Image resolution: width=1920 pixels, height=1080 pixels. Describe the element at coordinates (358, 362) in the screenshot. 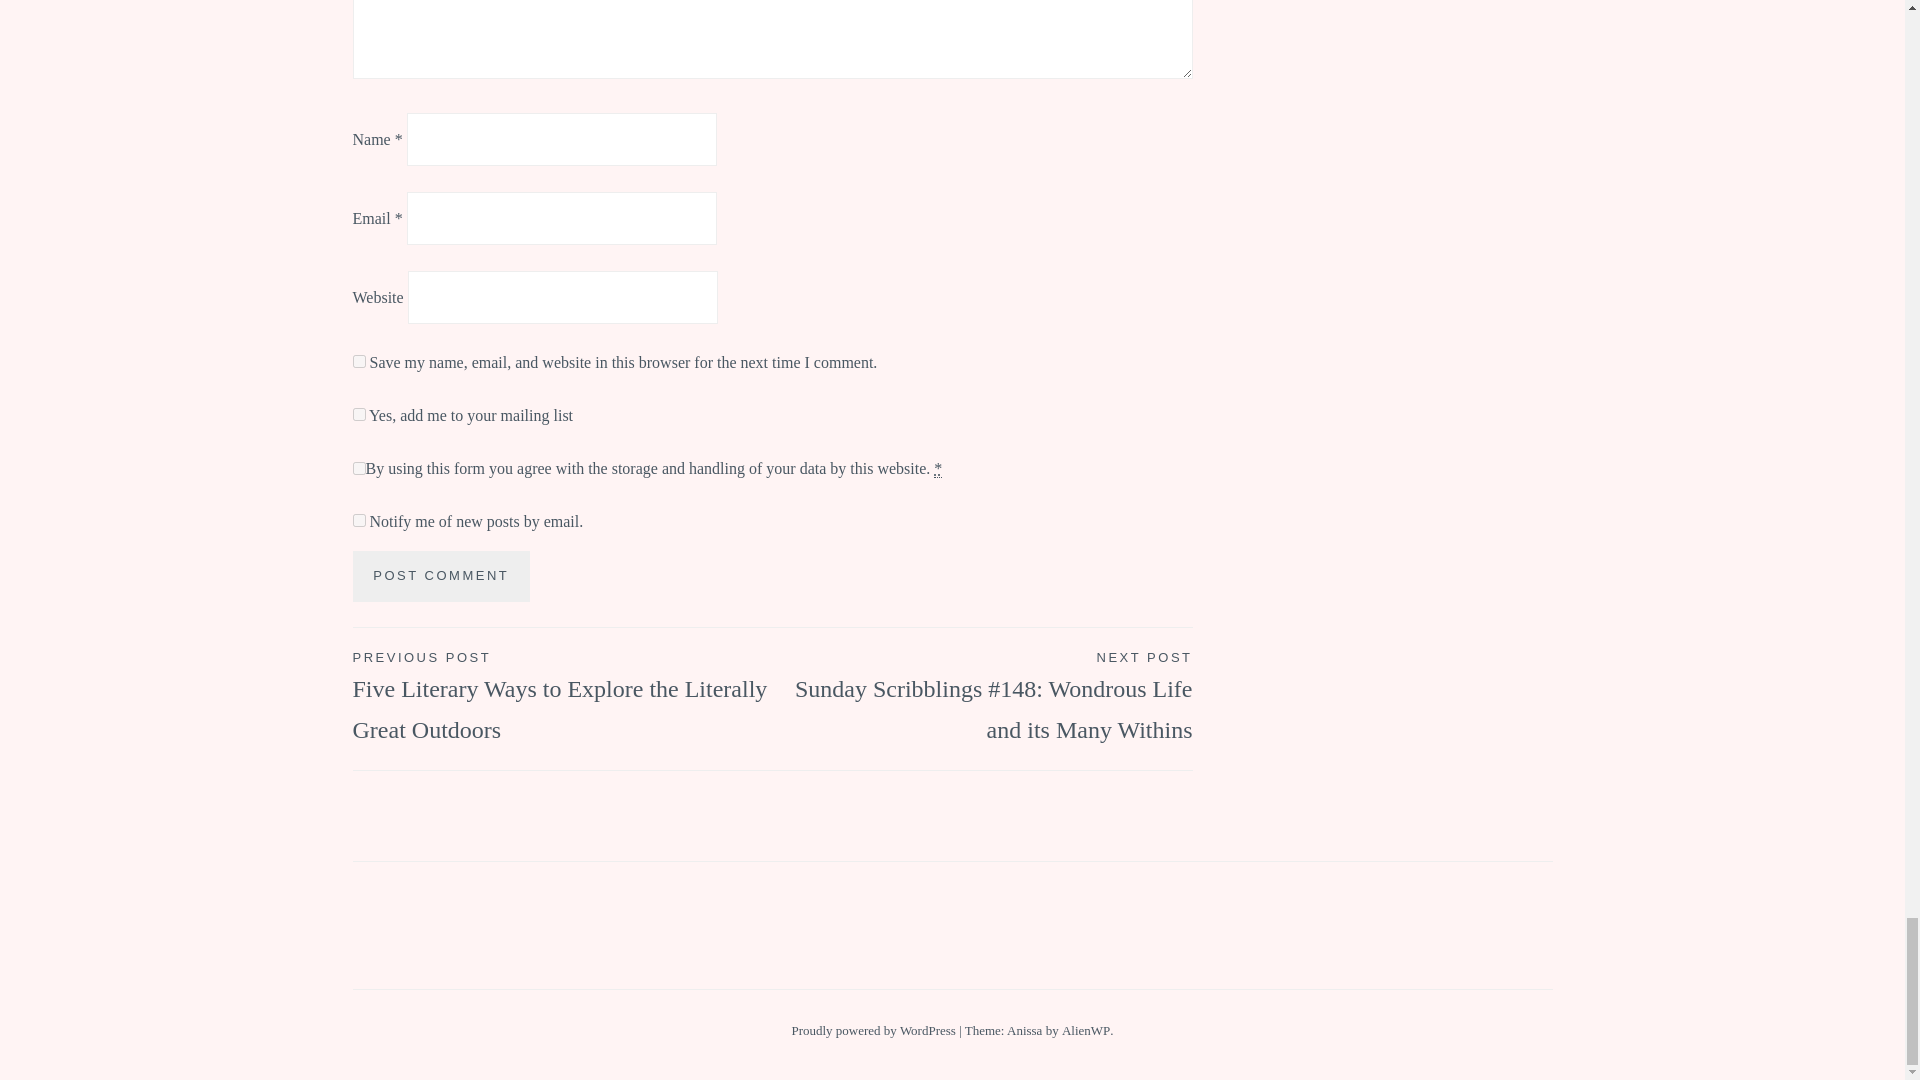

I see `yes` at that location.